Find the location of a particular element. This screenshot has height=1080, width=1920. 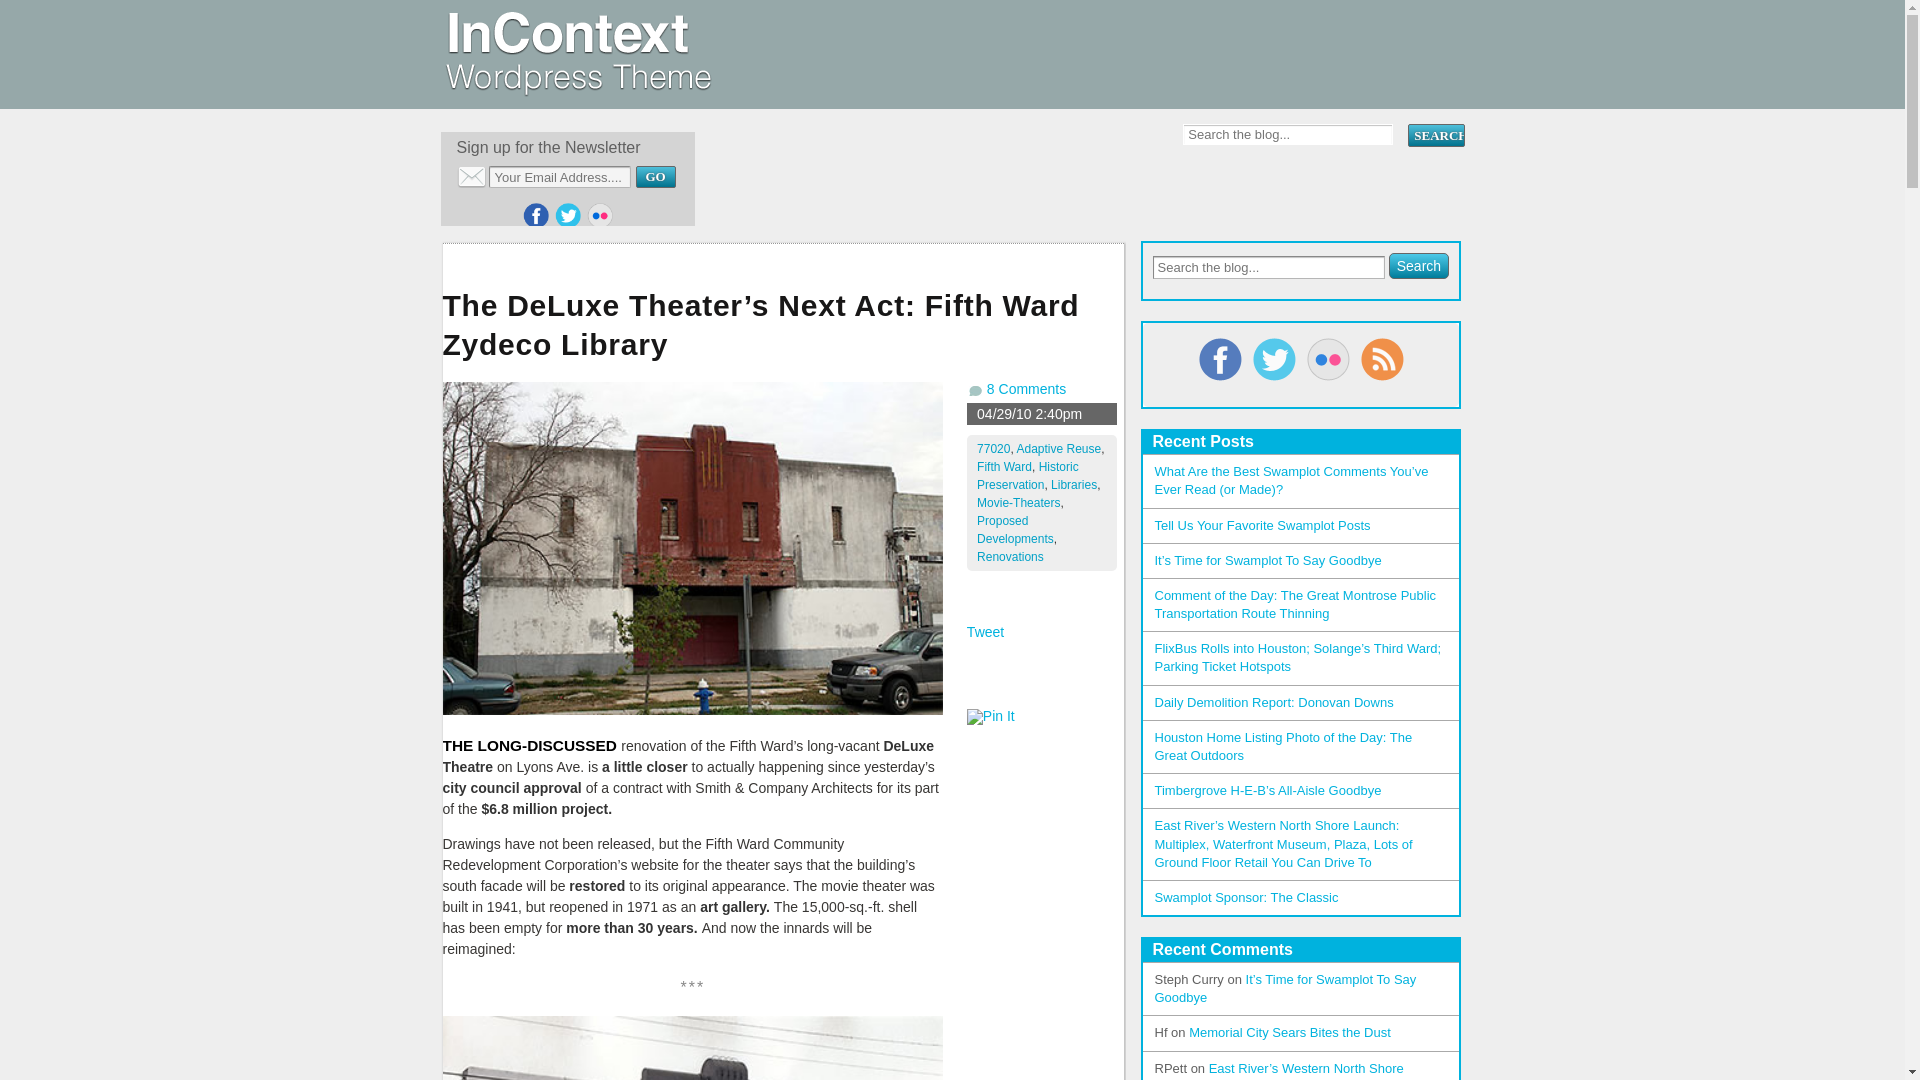

Adaptive Reuse is located at coordinates (1058, 448).